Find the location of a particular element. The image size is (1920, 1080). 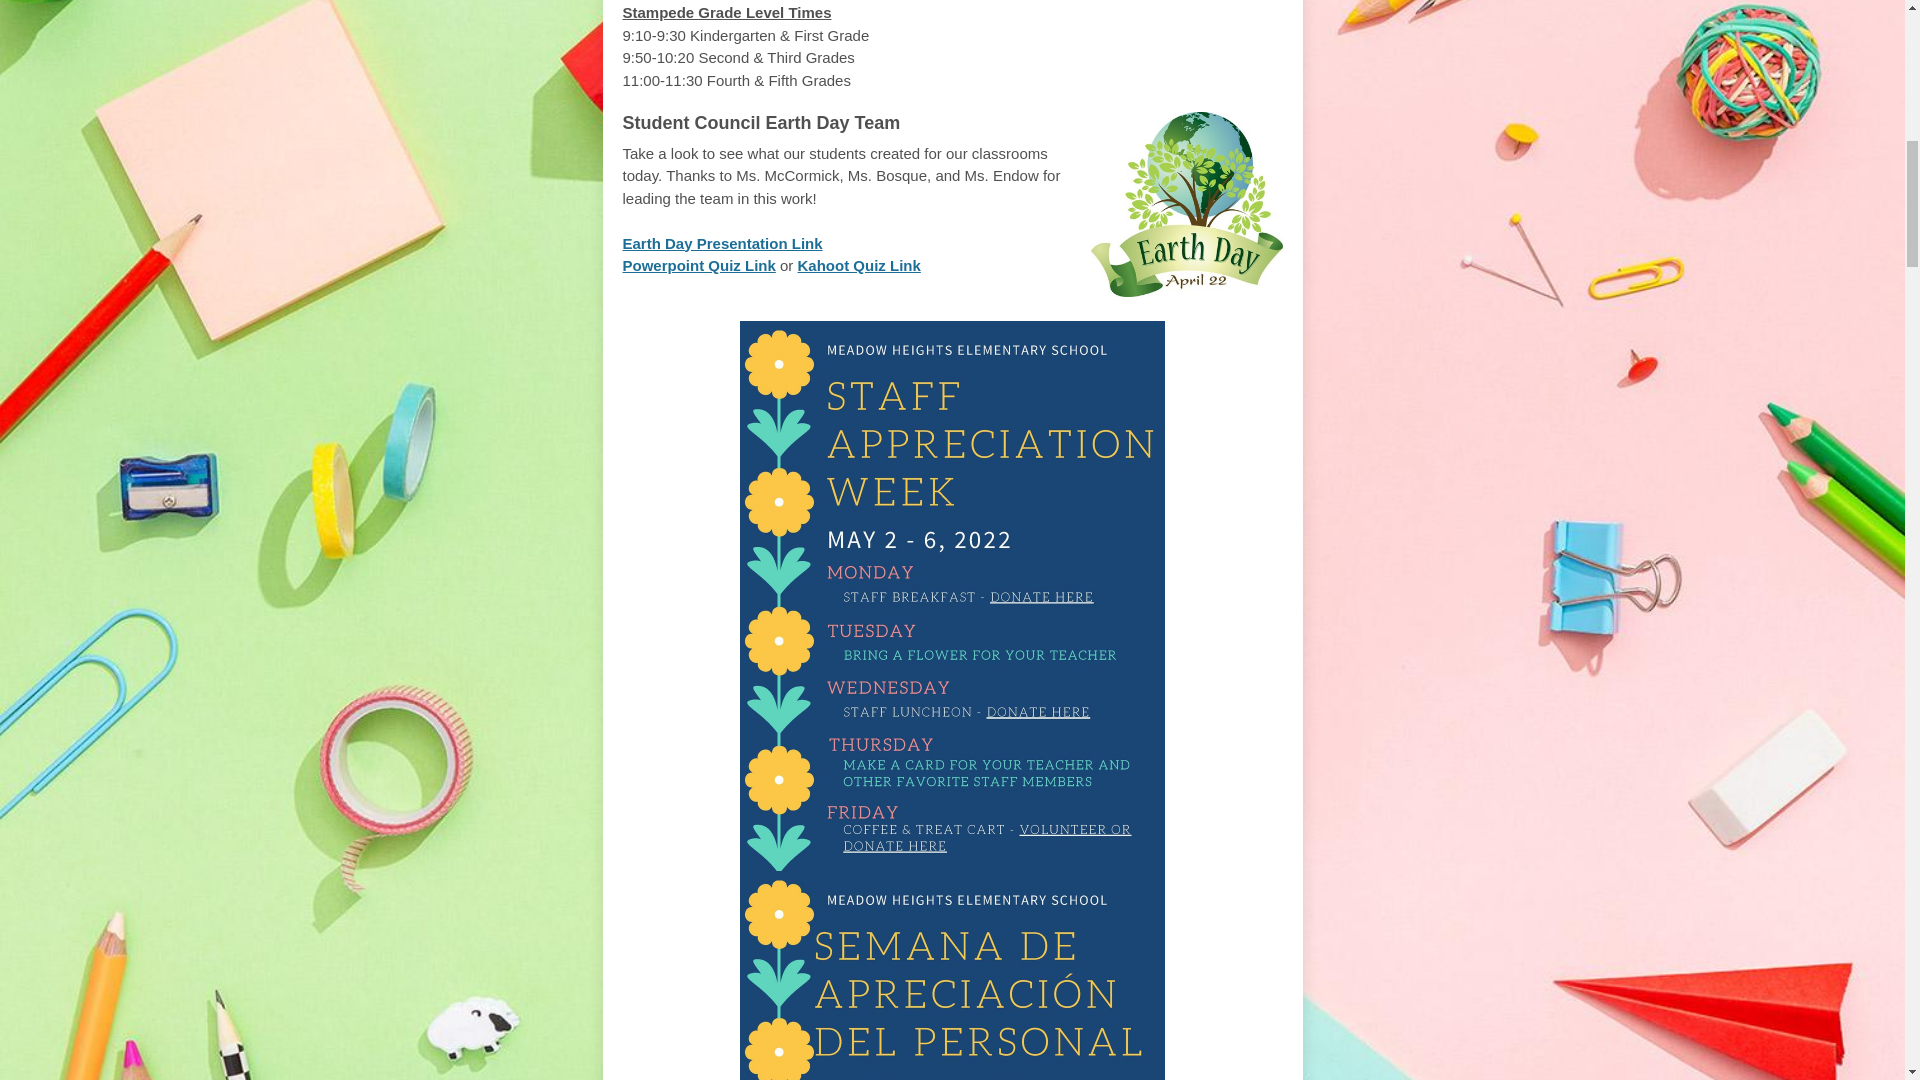

Donar Aqui is located at coordinates (952, 975).